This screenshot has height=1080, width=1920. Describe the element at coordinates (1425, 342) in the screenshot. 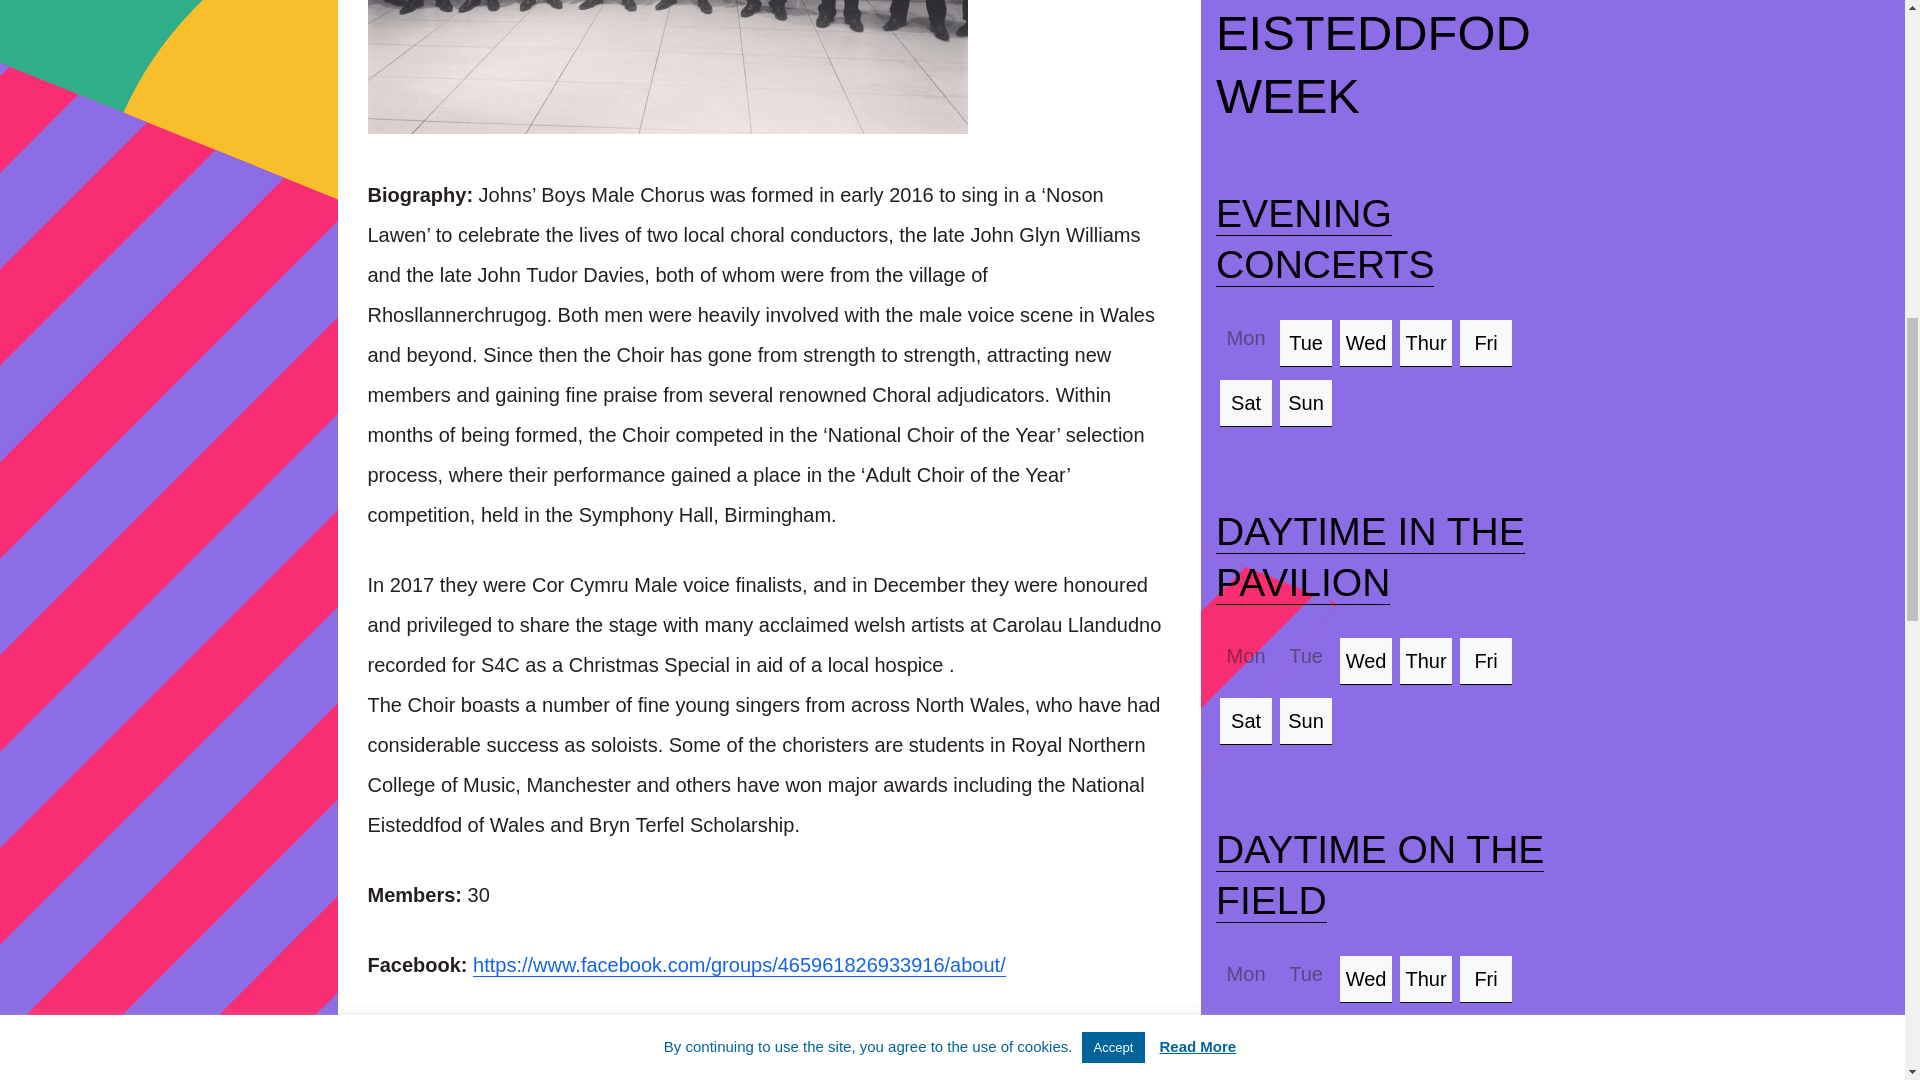

I see `Thursday Evening` at that location.